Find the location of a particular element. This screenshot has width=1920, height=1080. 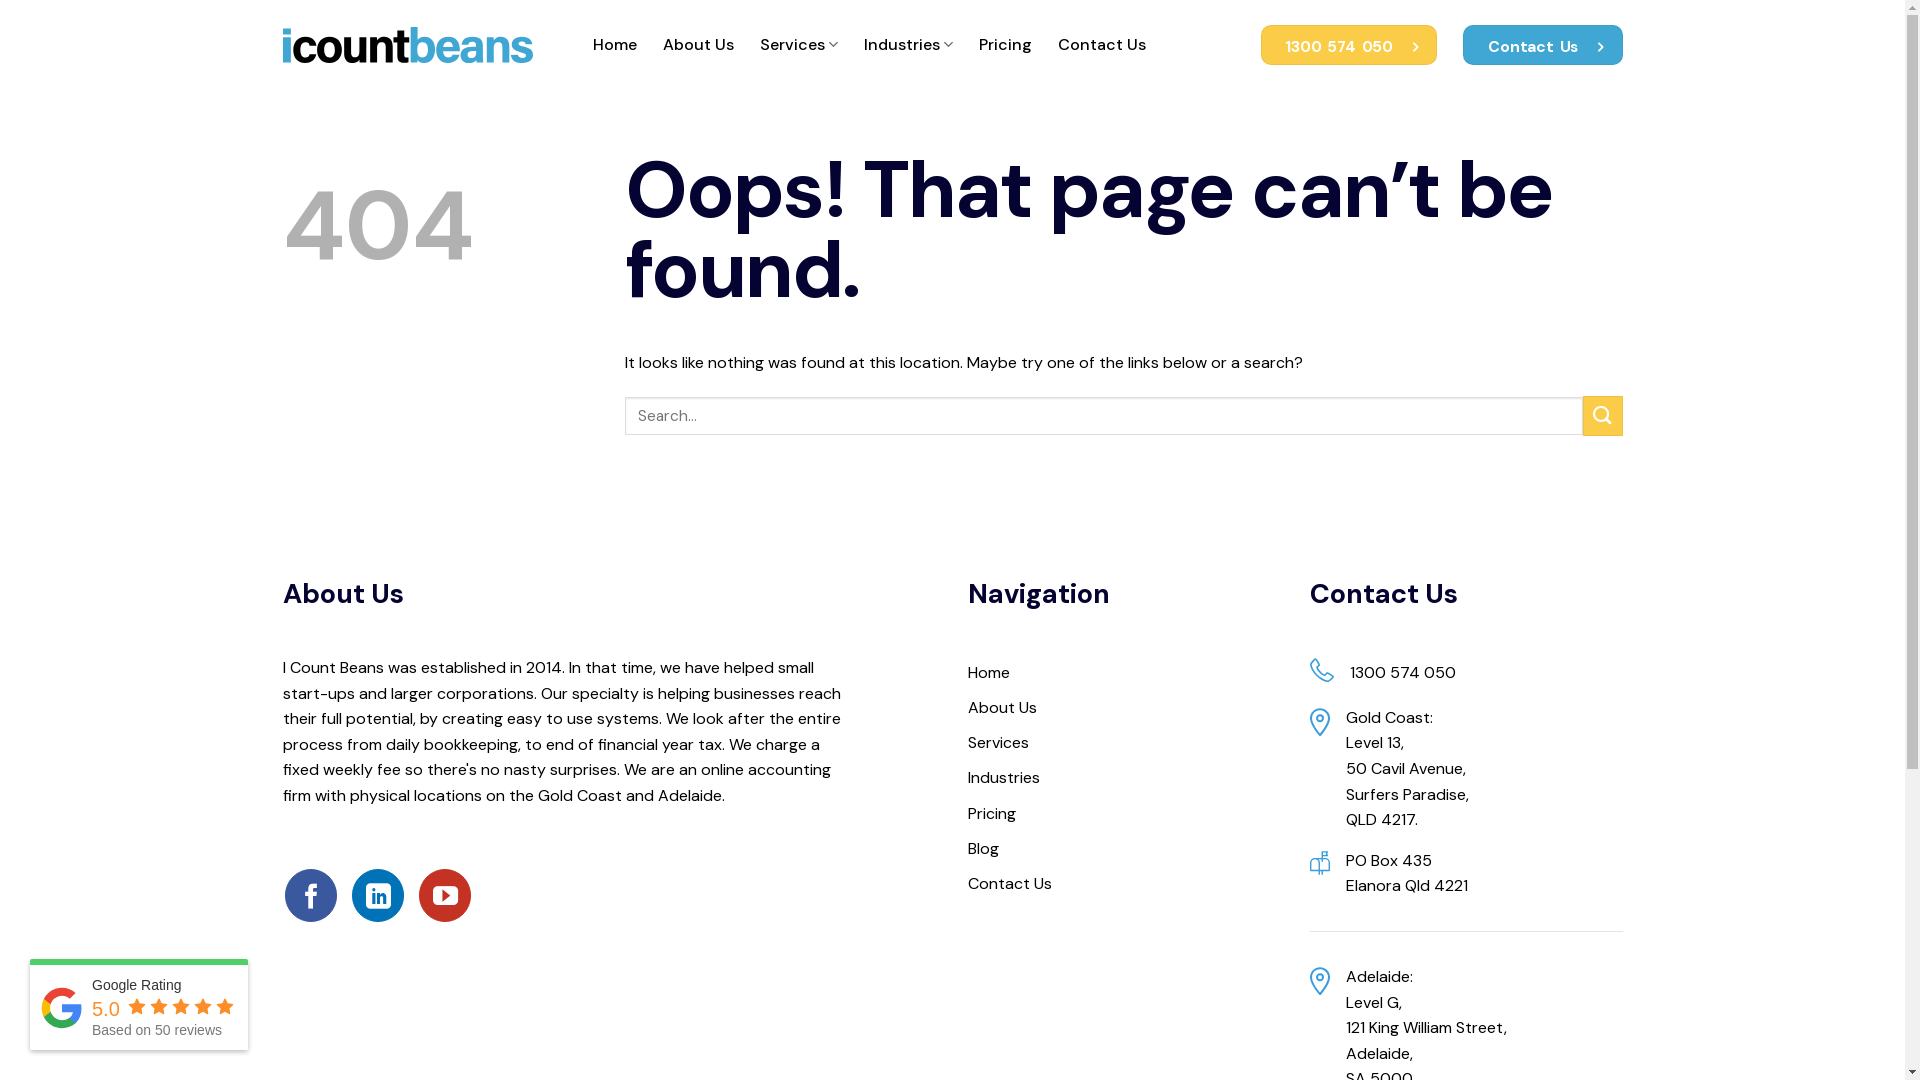

1300 574 050 is located at coordinates (1403, 672).